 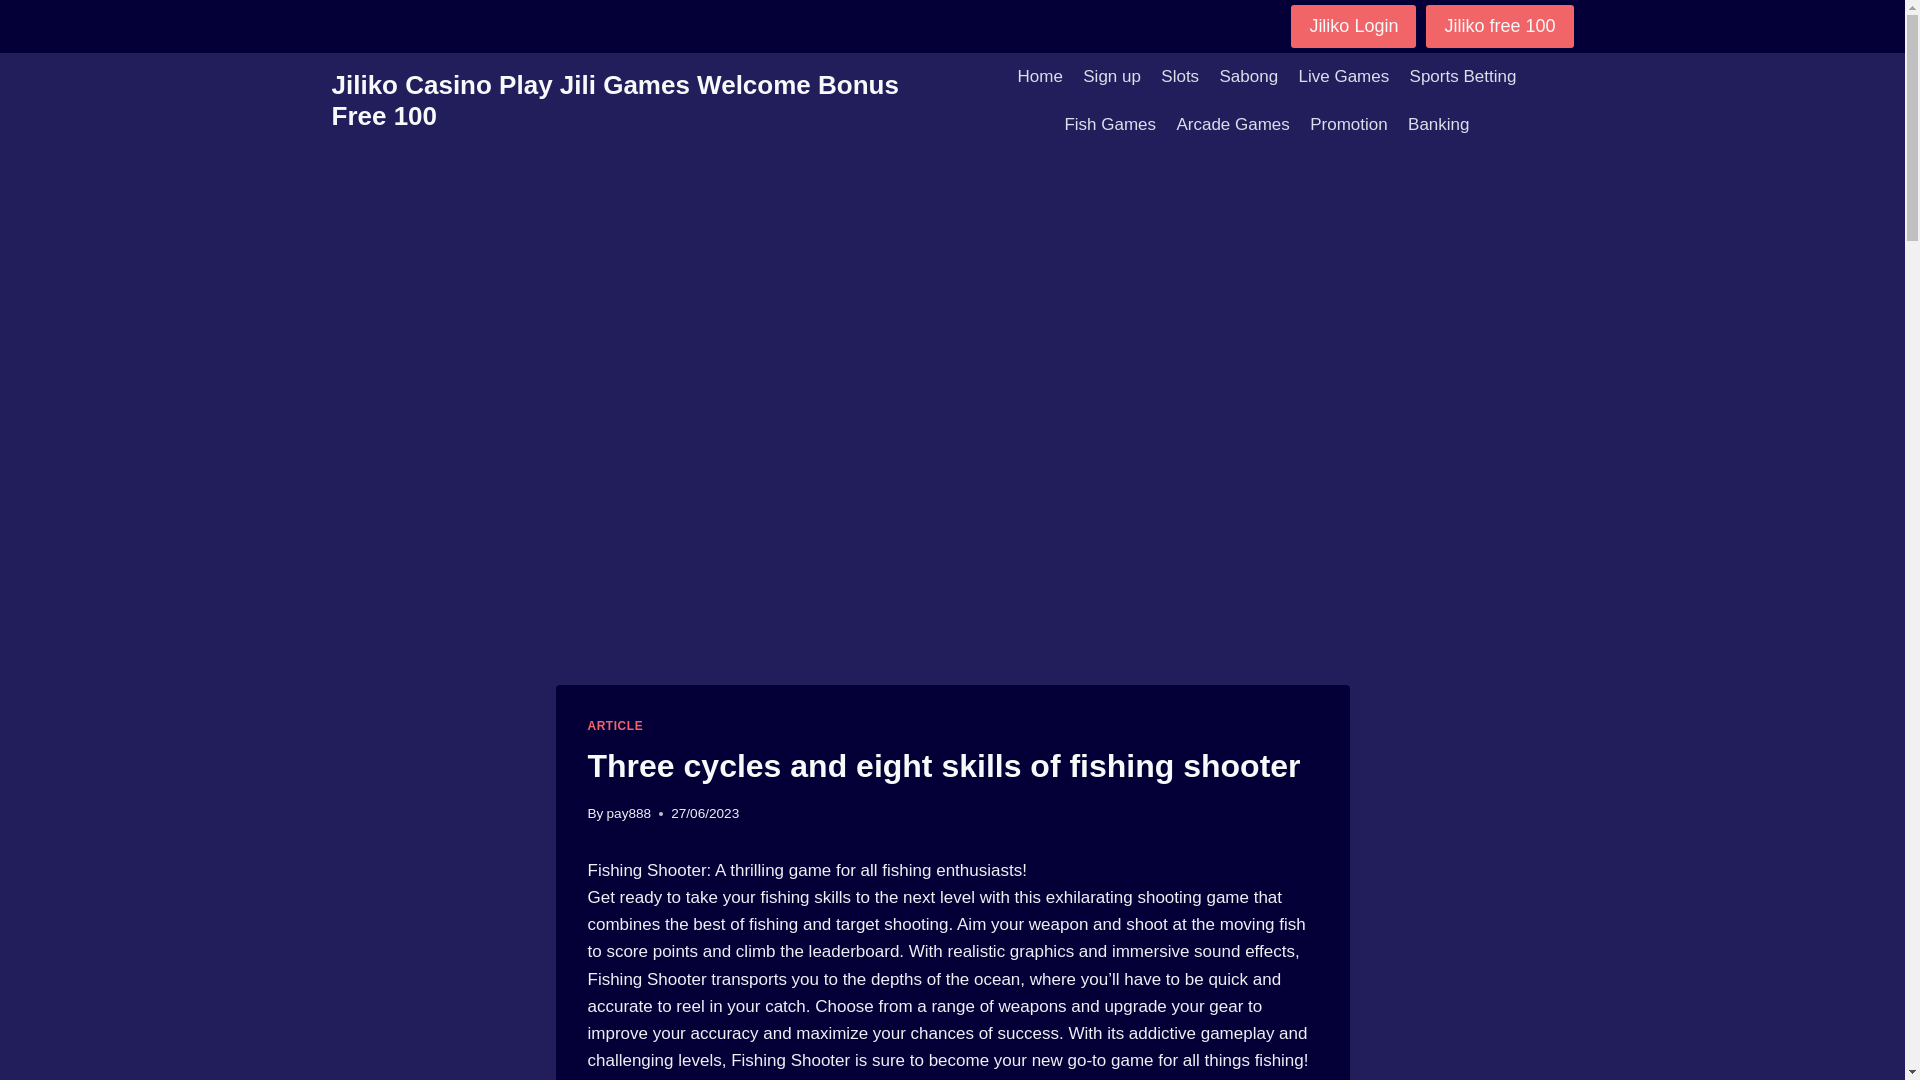 I want to click on Promotion, so click(x=1348, y=125).